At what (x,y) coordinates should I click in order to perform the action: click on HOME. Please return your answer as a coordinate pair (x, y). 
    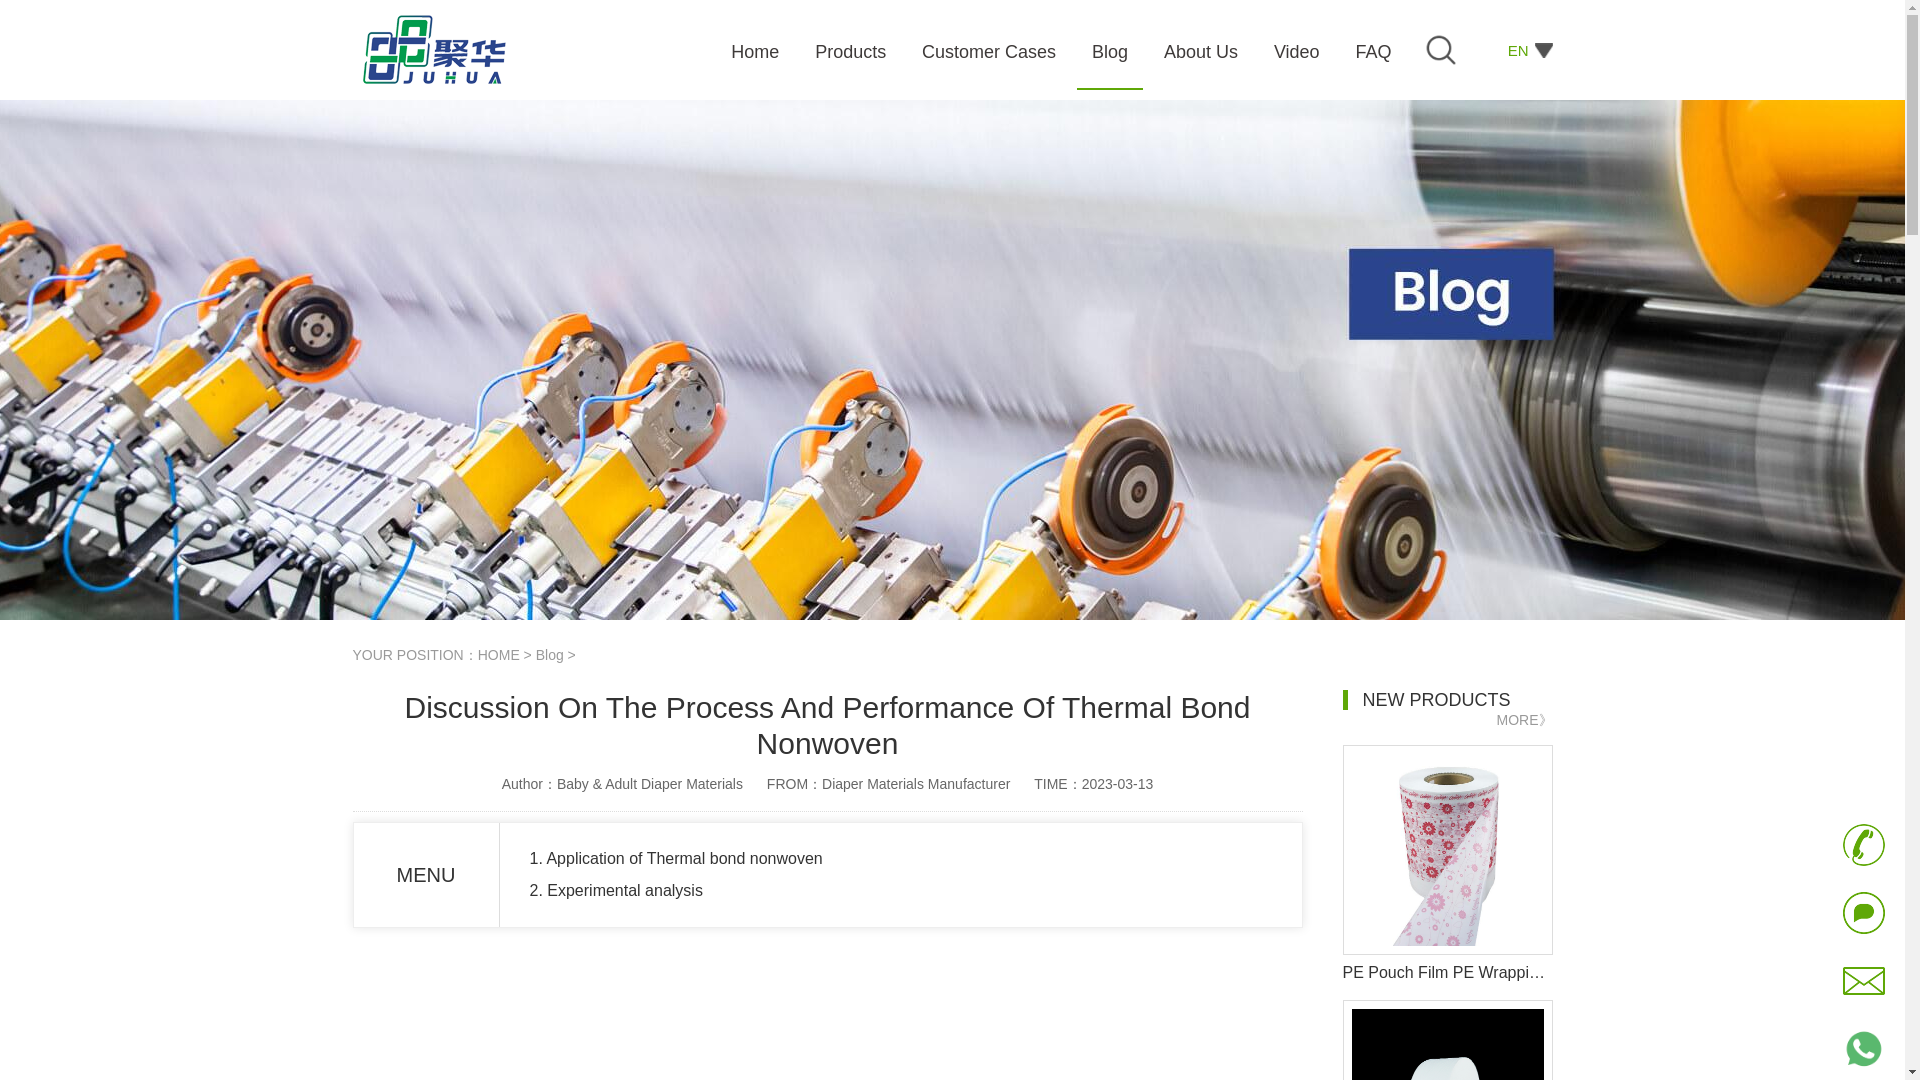
    Looking at the image, I should click on (499, 654).